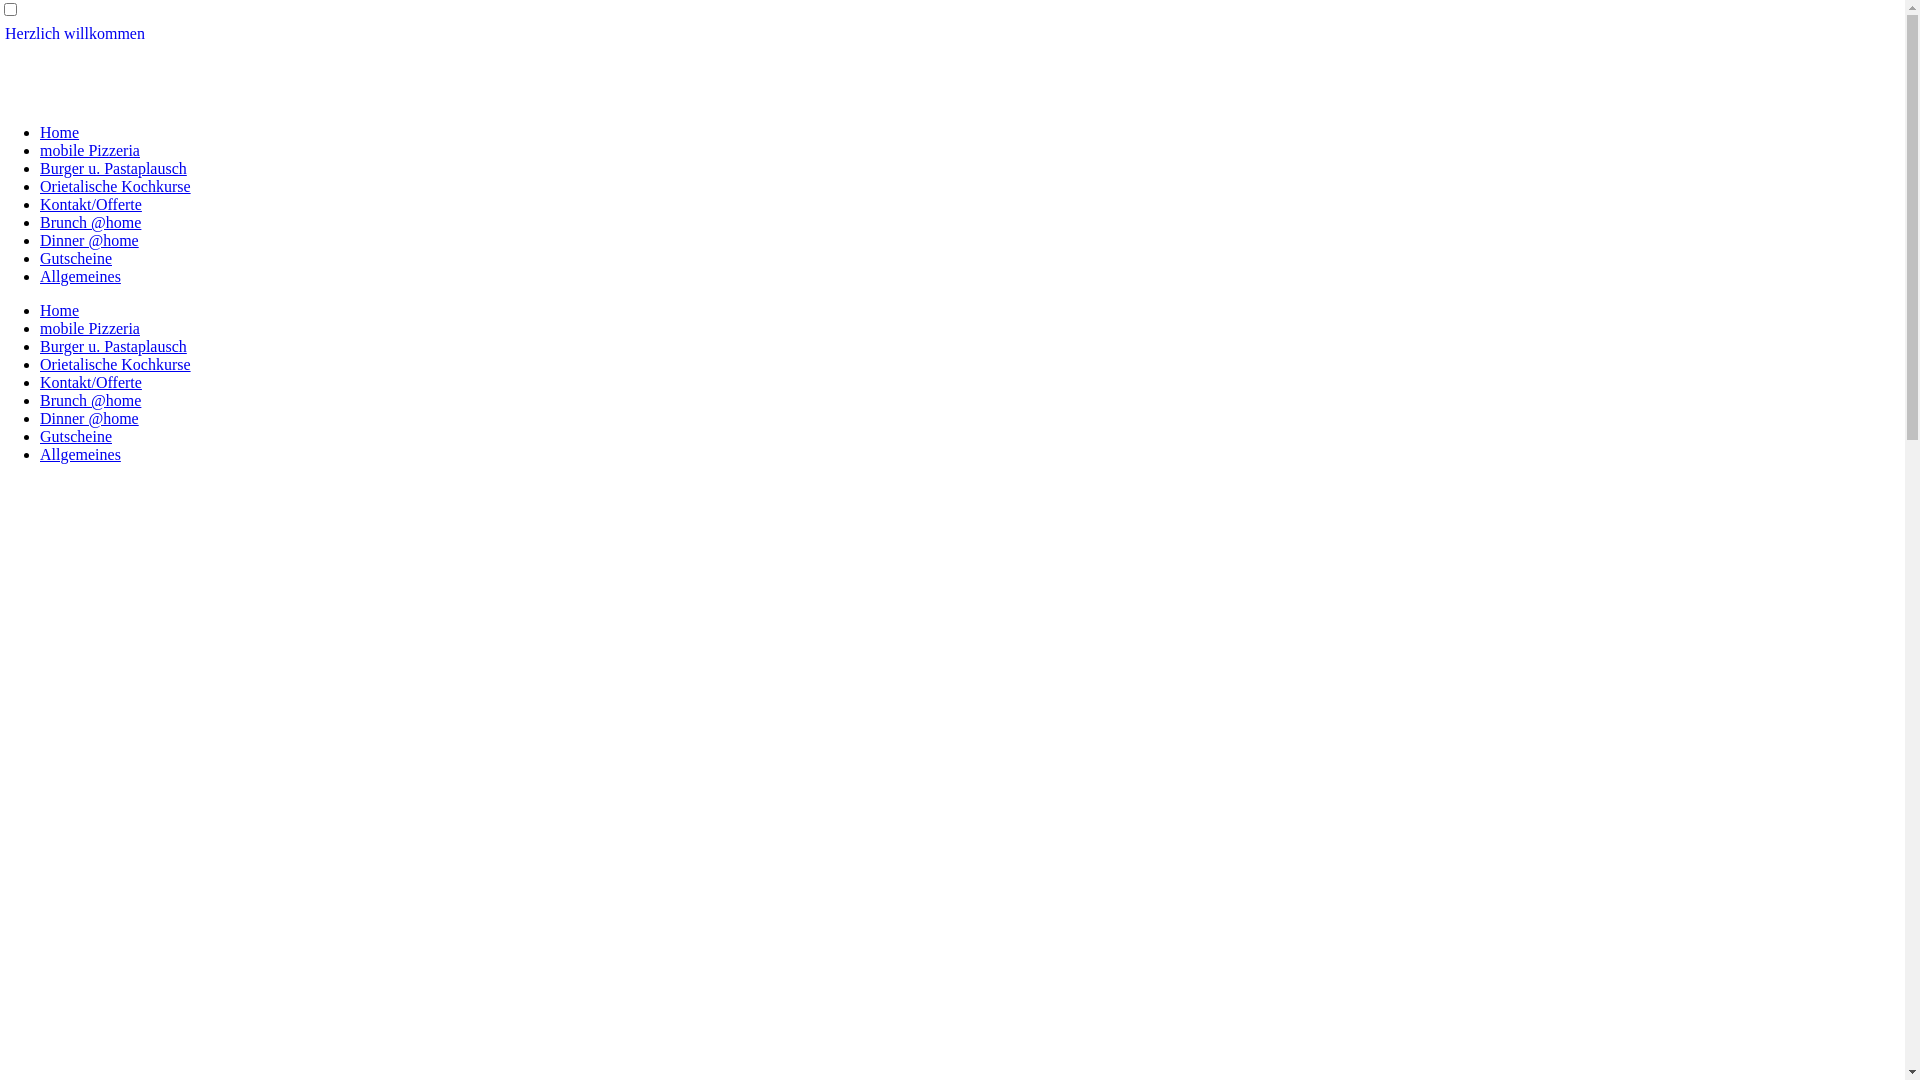 The width and height of the screenshot is (1920, 1080). What do you see at coordinates (90, 418) in the screenshot?
I see `Dinner @home` at bounding box center [90, 418].